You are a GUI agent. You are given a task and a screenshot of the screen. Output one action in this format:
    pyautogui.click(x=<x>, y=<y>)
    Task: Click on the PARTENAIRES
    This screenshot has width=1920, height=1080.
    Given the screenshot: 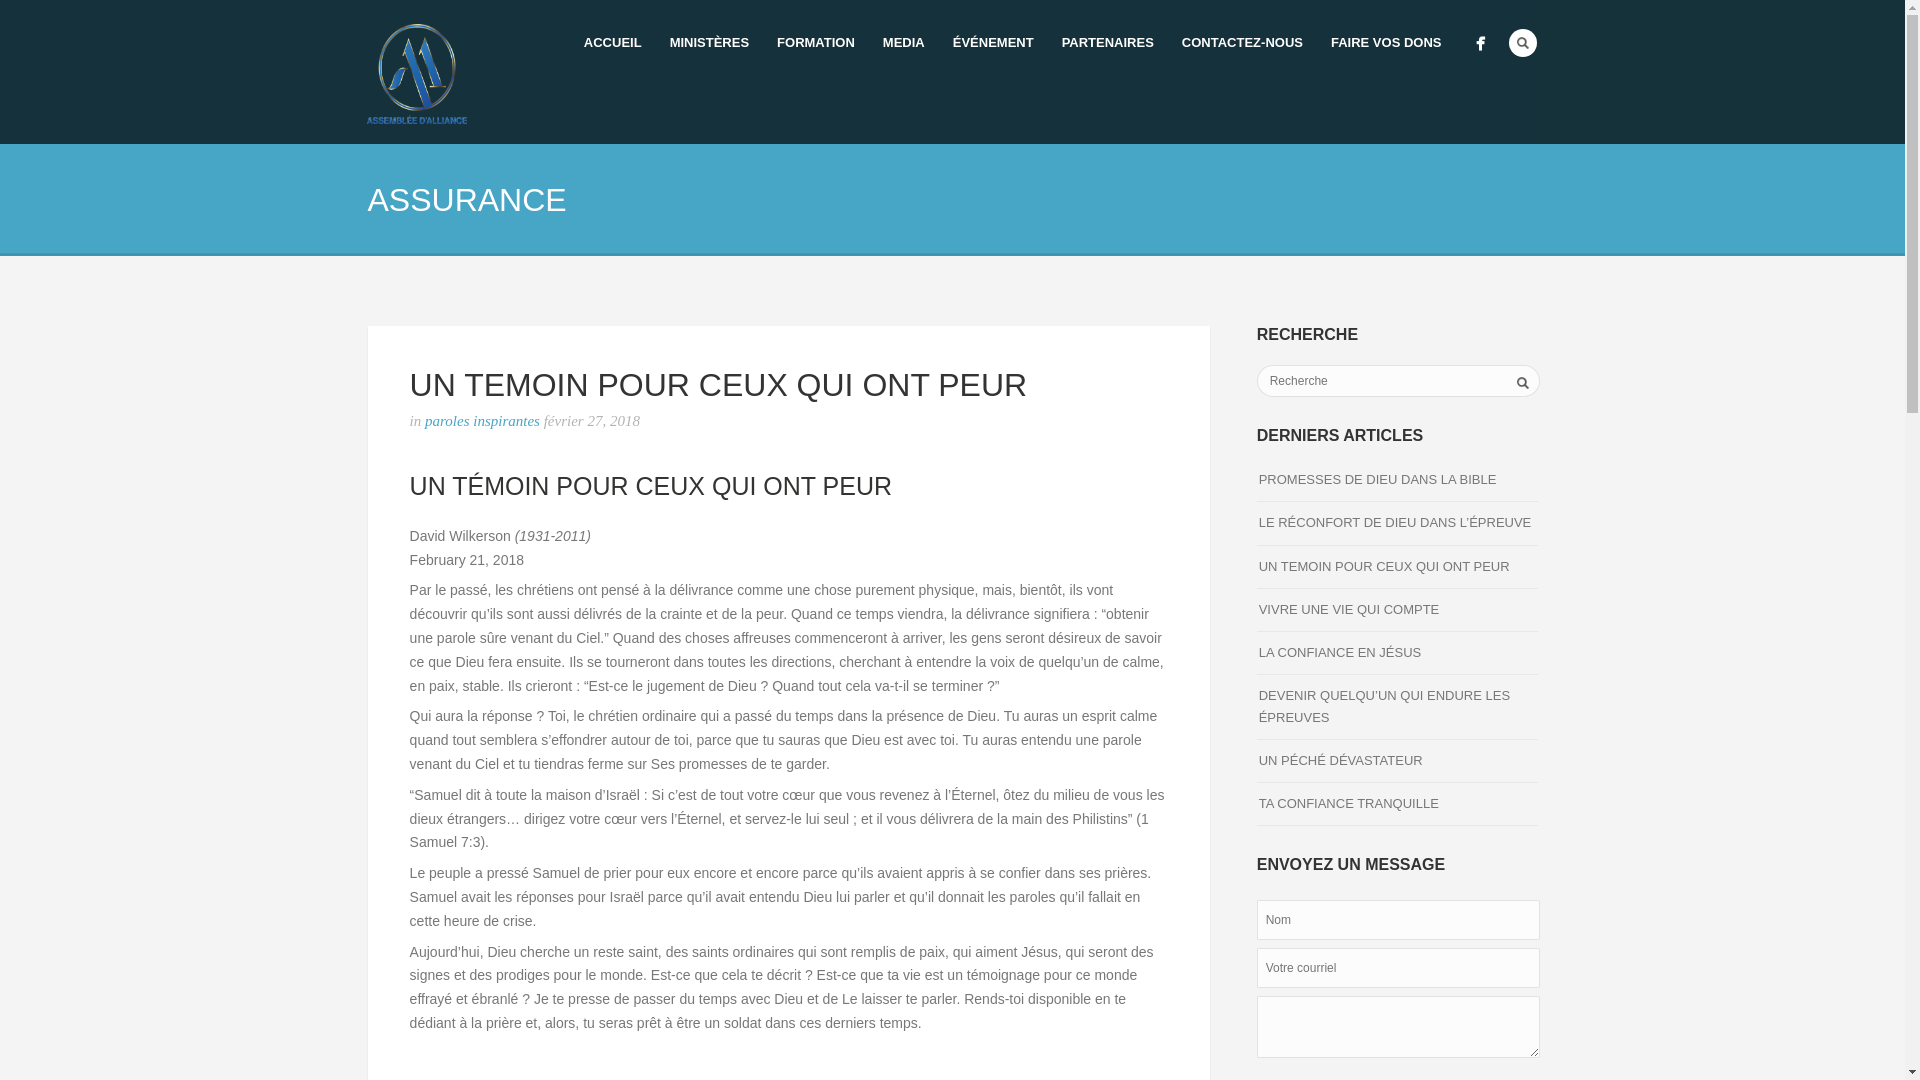 What is the action you would take?
    pyautogui.click(x=1108, y=43)
    